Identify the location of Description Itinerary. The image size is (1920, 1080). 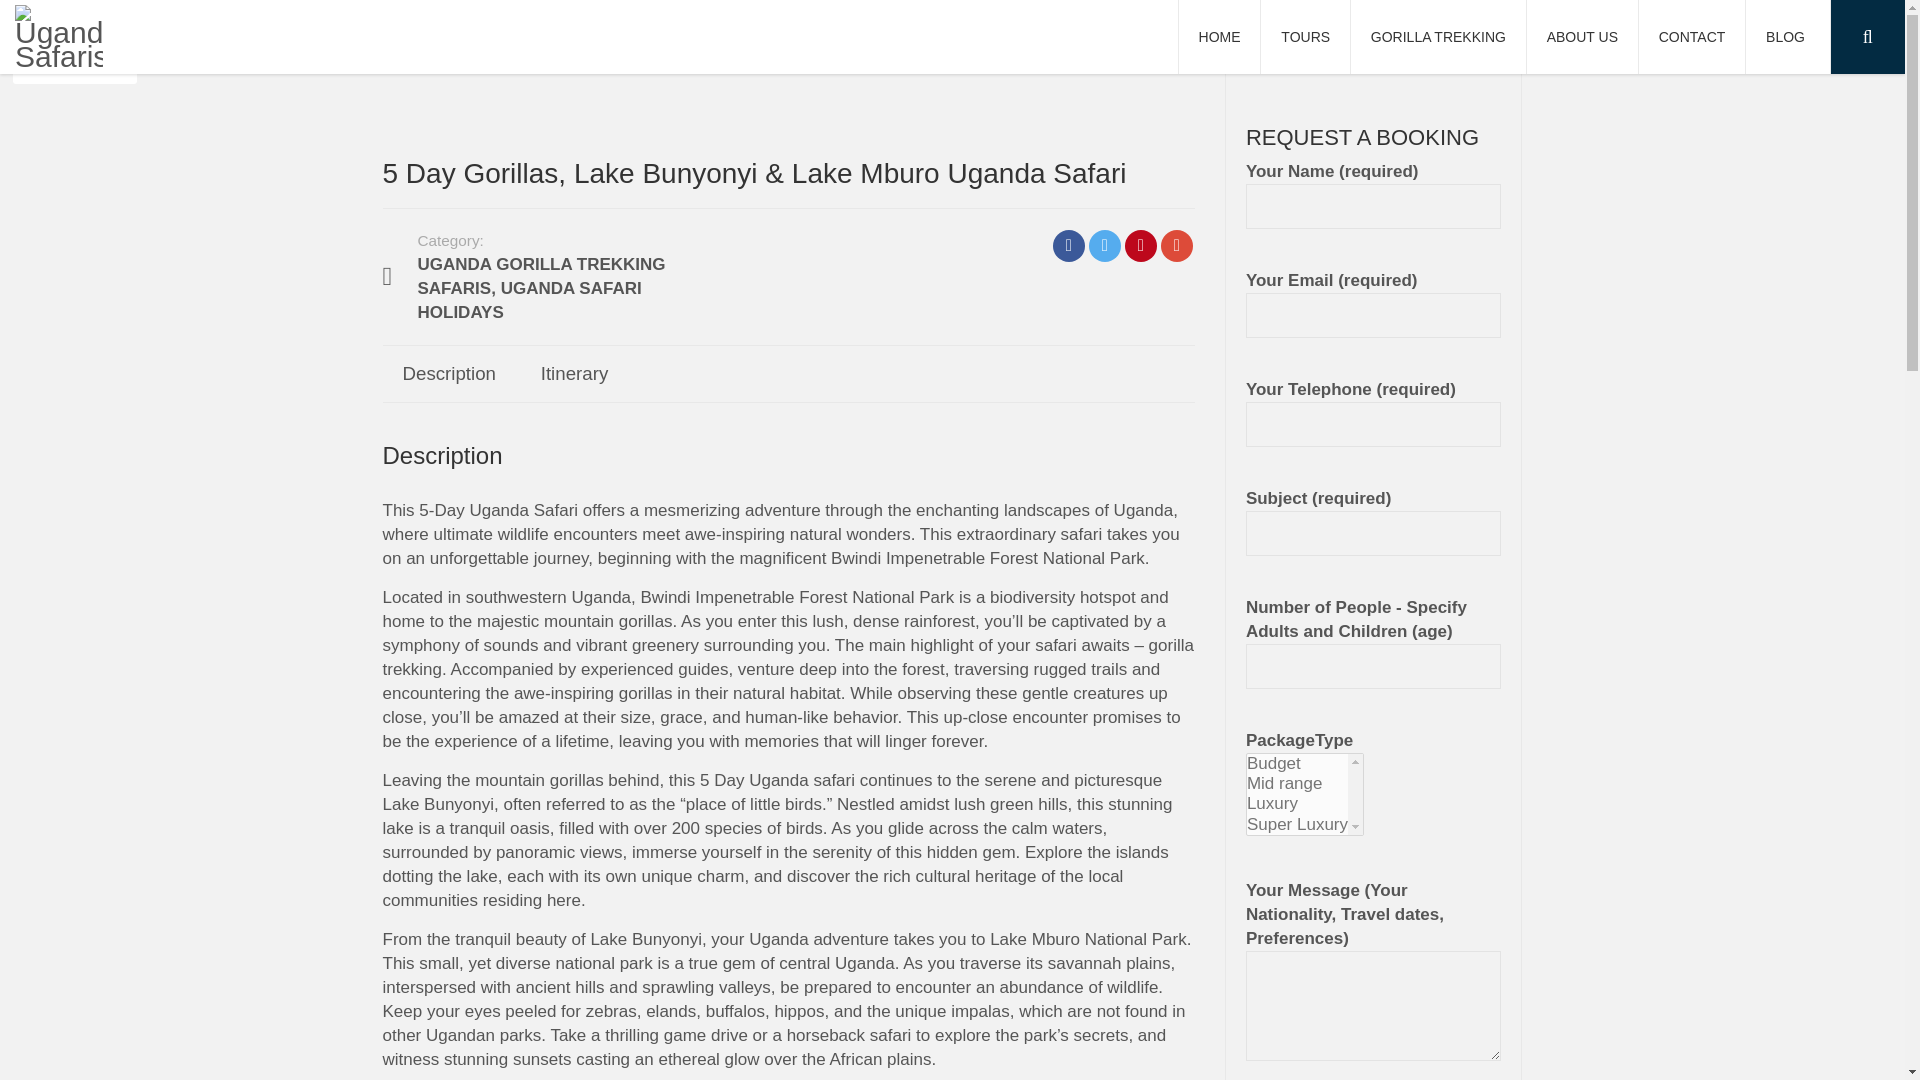
(788, 374).